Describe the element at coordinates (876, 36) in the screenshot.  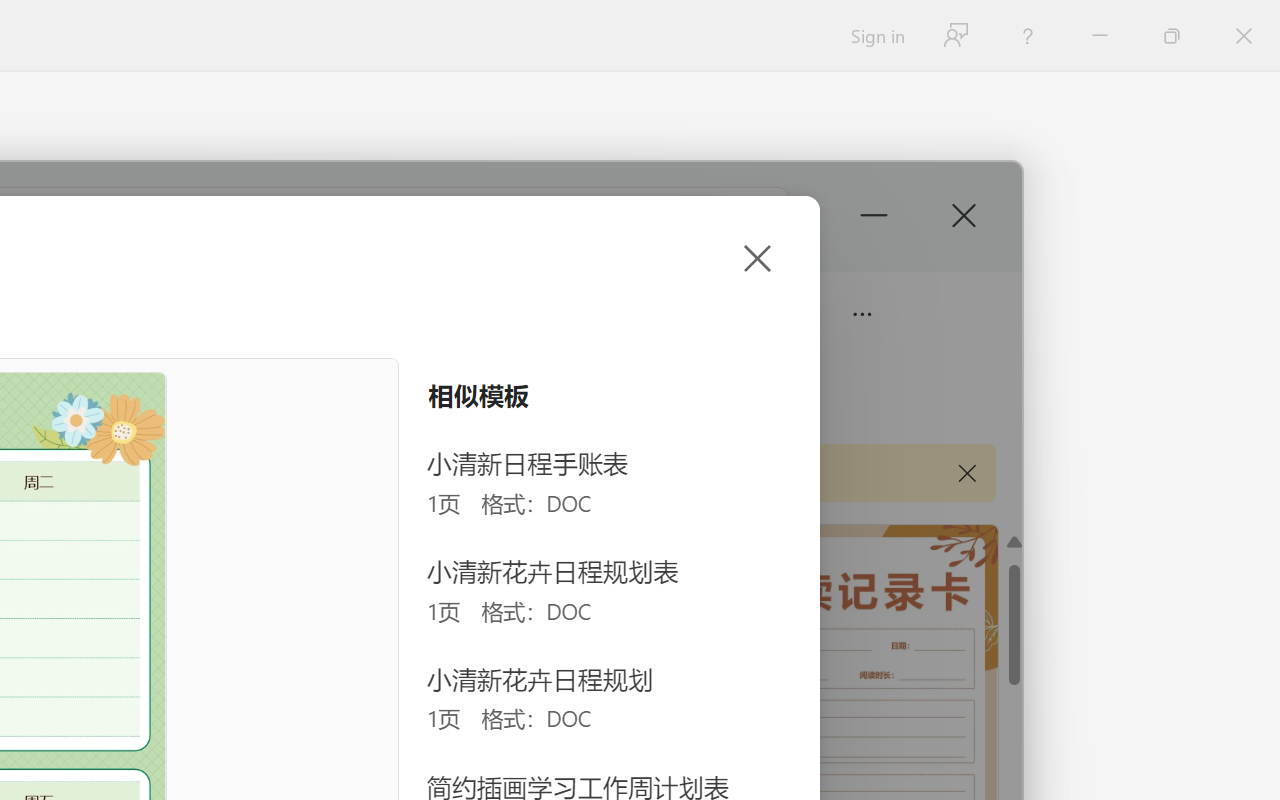
I see `Sign in` at that location.